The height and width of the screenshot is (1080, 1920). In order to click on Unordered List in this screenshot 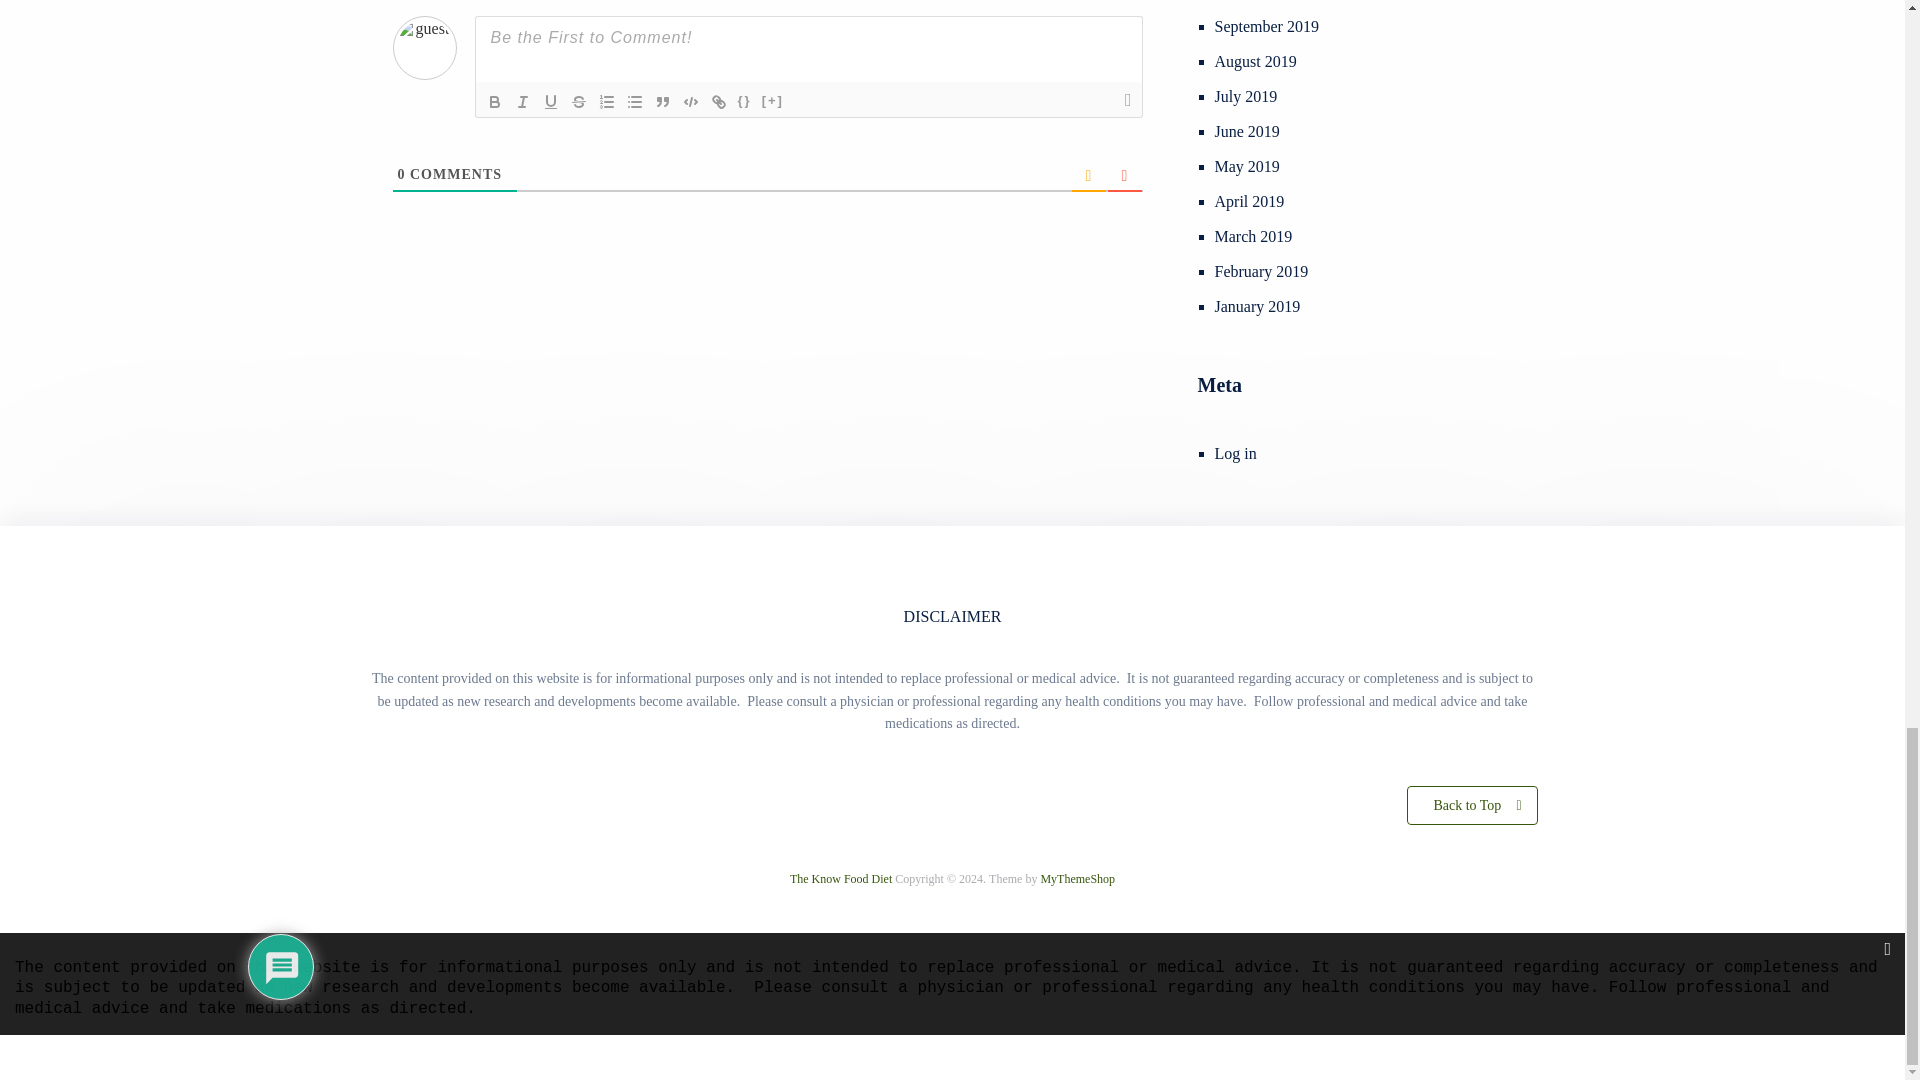, I will do `click(634, 102)`.